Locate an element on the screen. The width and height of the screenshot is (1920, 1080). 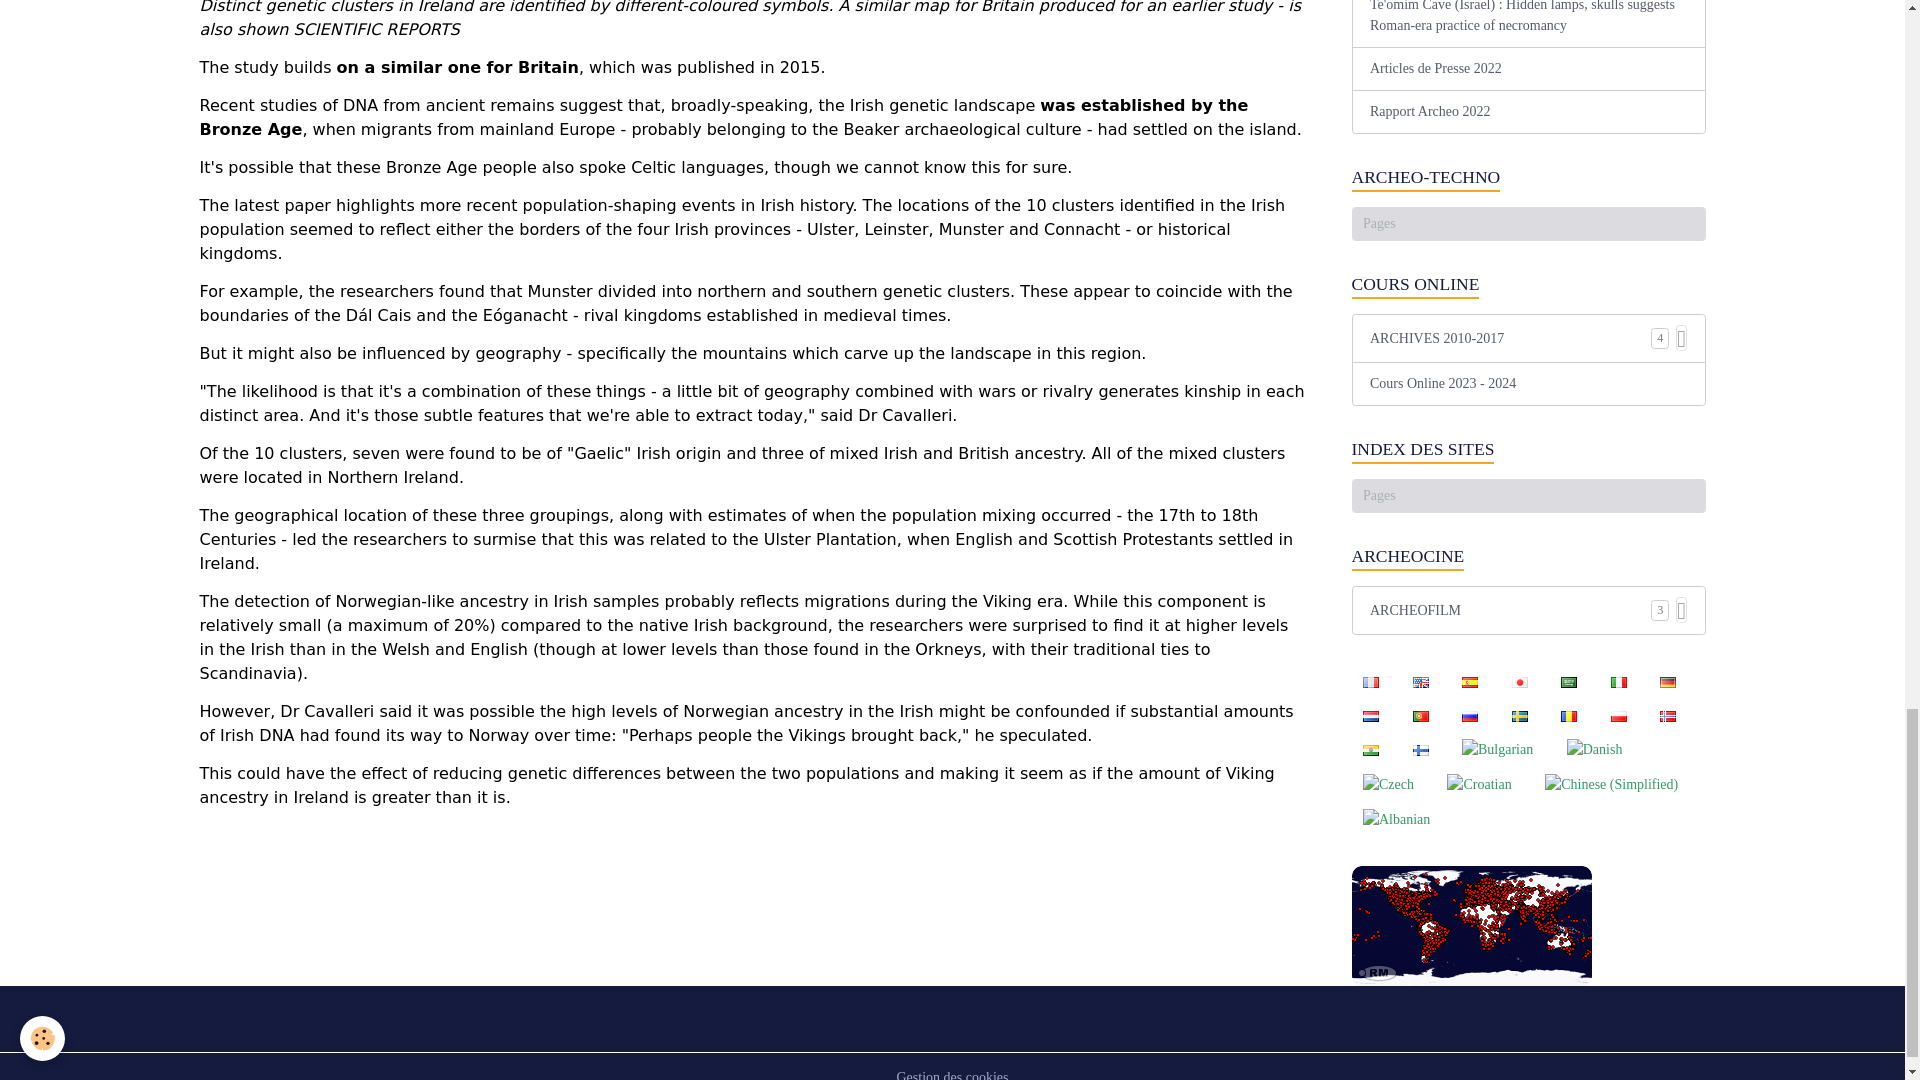
Nederlands is located at coordinates (1370, 714).